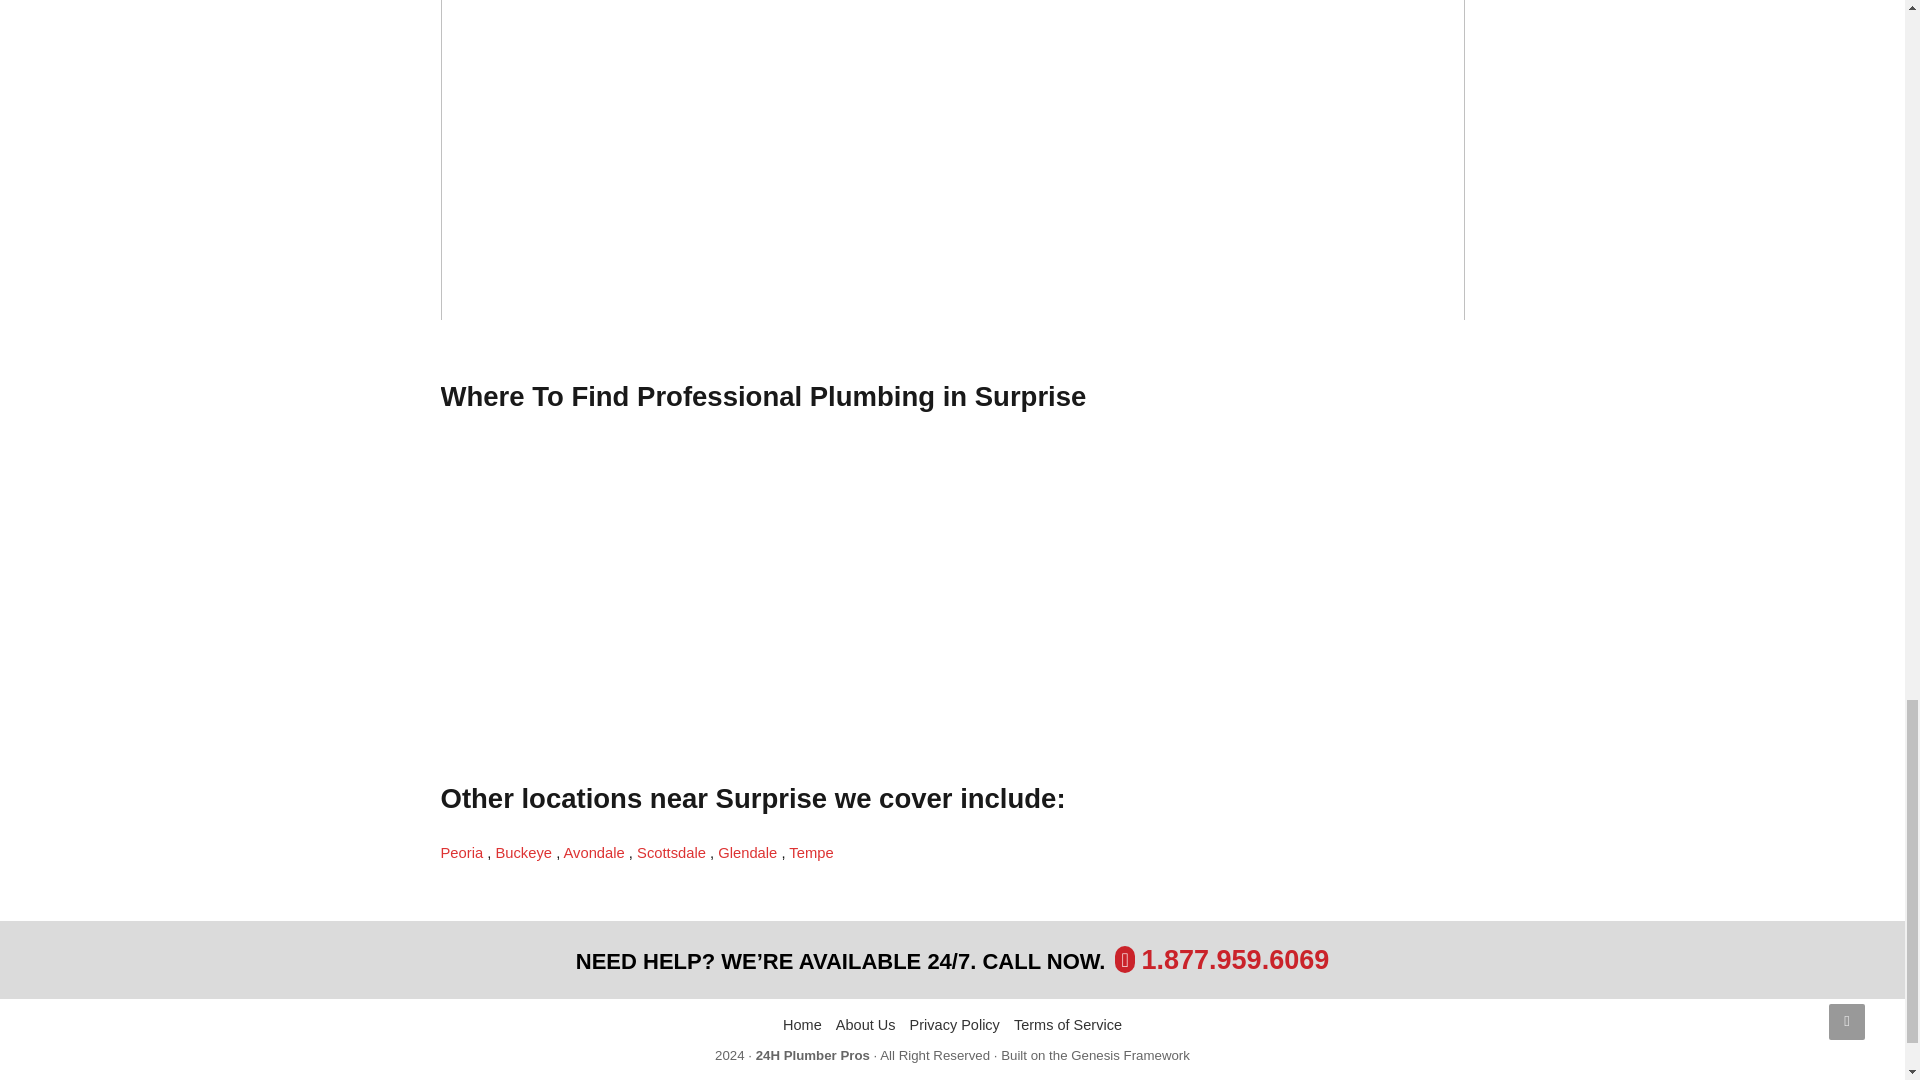 The width and height of the screenshot is (1920, 1080). What do you see at coordinates (596, 852) in the screenshot?
I see `Avondale` at bounding box center [596, 852].